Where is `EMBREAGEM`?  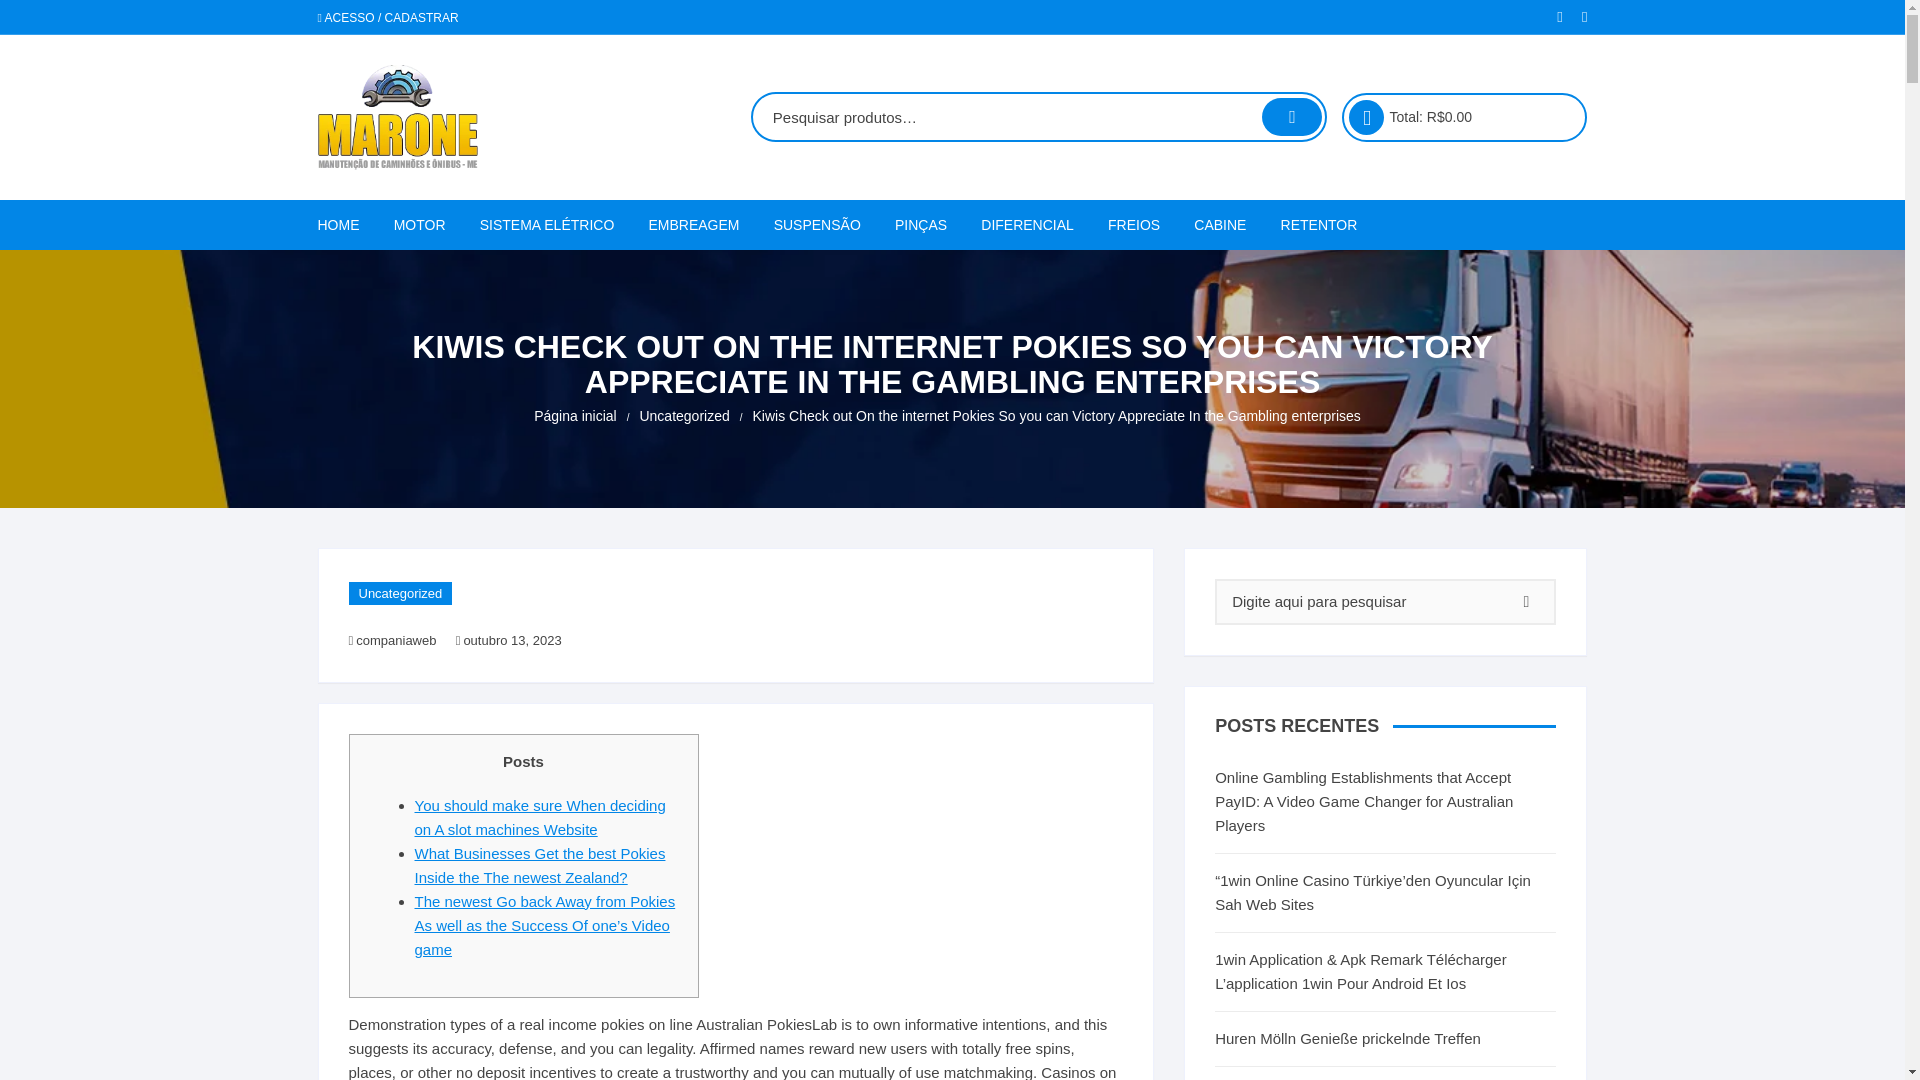 EMBREAGEM is located at coordinates (694, 224).